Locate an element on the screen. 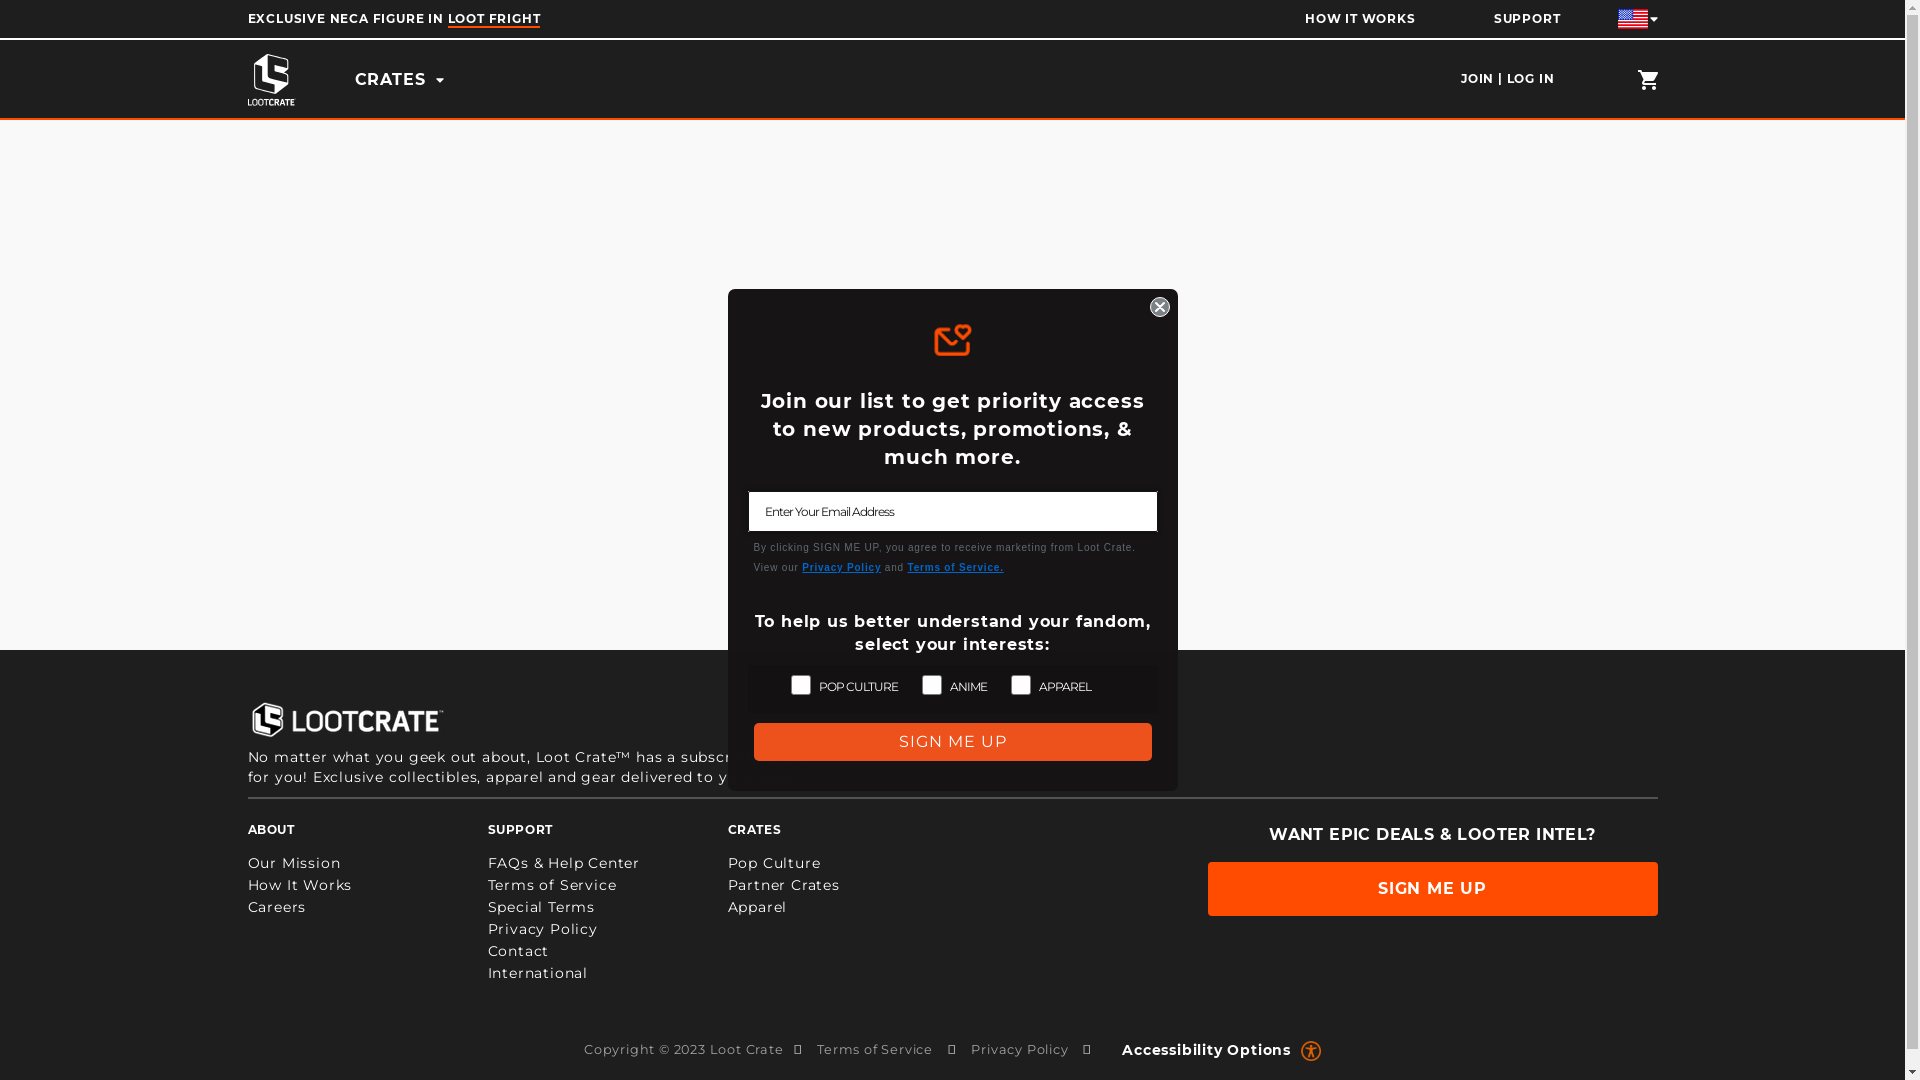 The height and width of the screenshot is (1080, 1920). Contact is located at coordinates (519, 951).